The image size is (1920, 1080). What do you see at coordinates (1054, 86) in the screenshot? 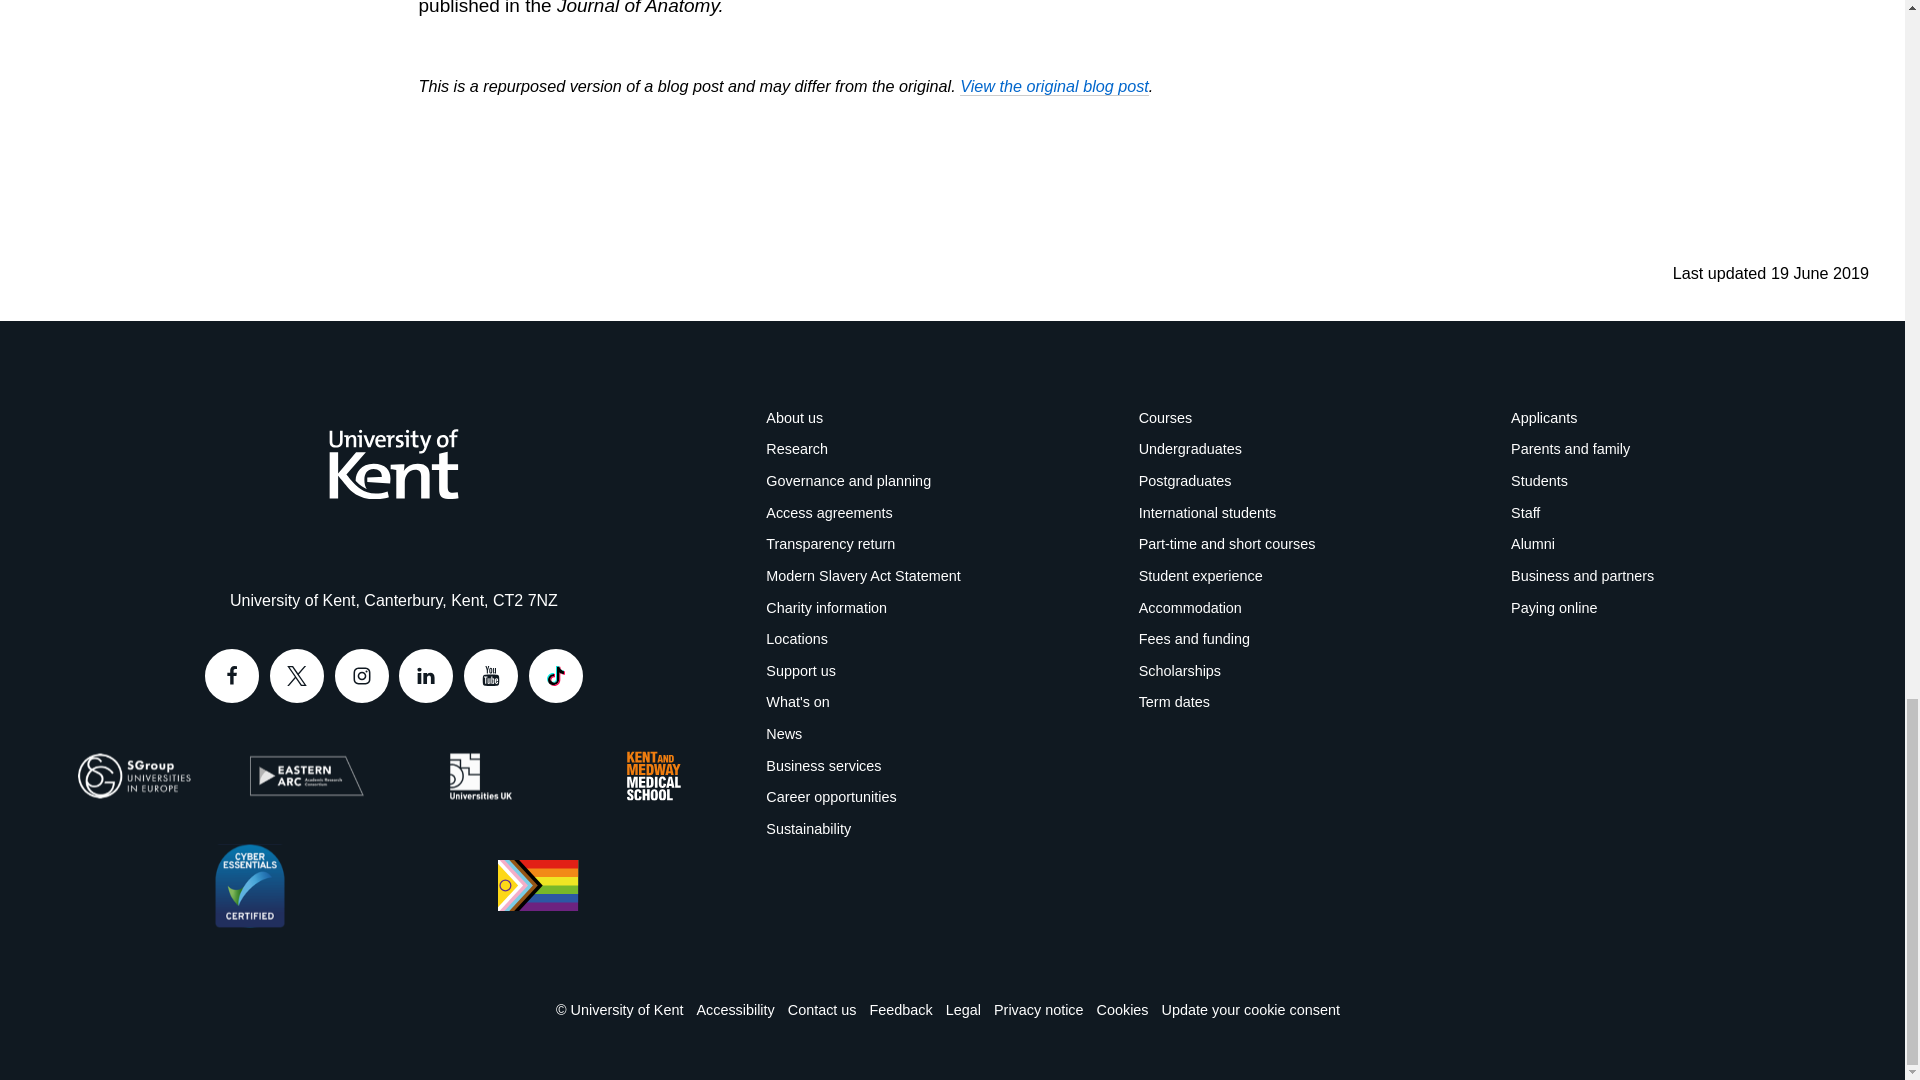
I see `View the original blog post` at bounding box center [1054, 86].